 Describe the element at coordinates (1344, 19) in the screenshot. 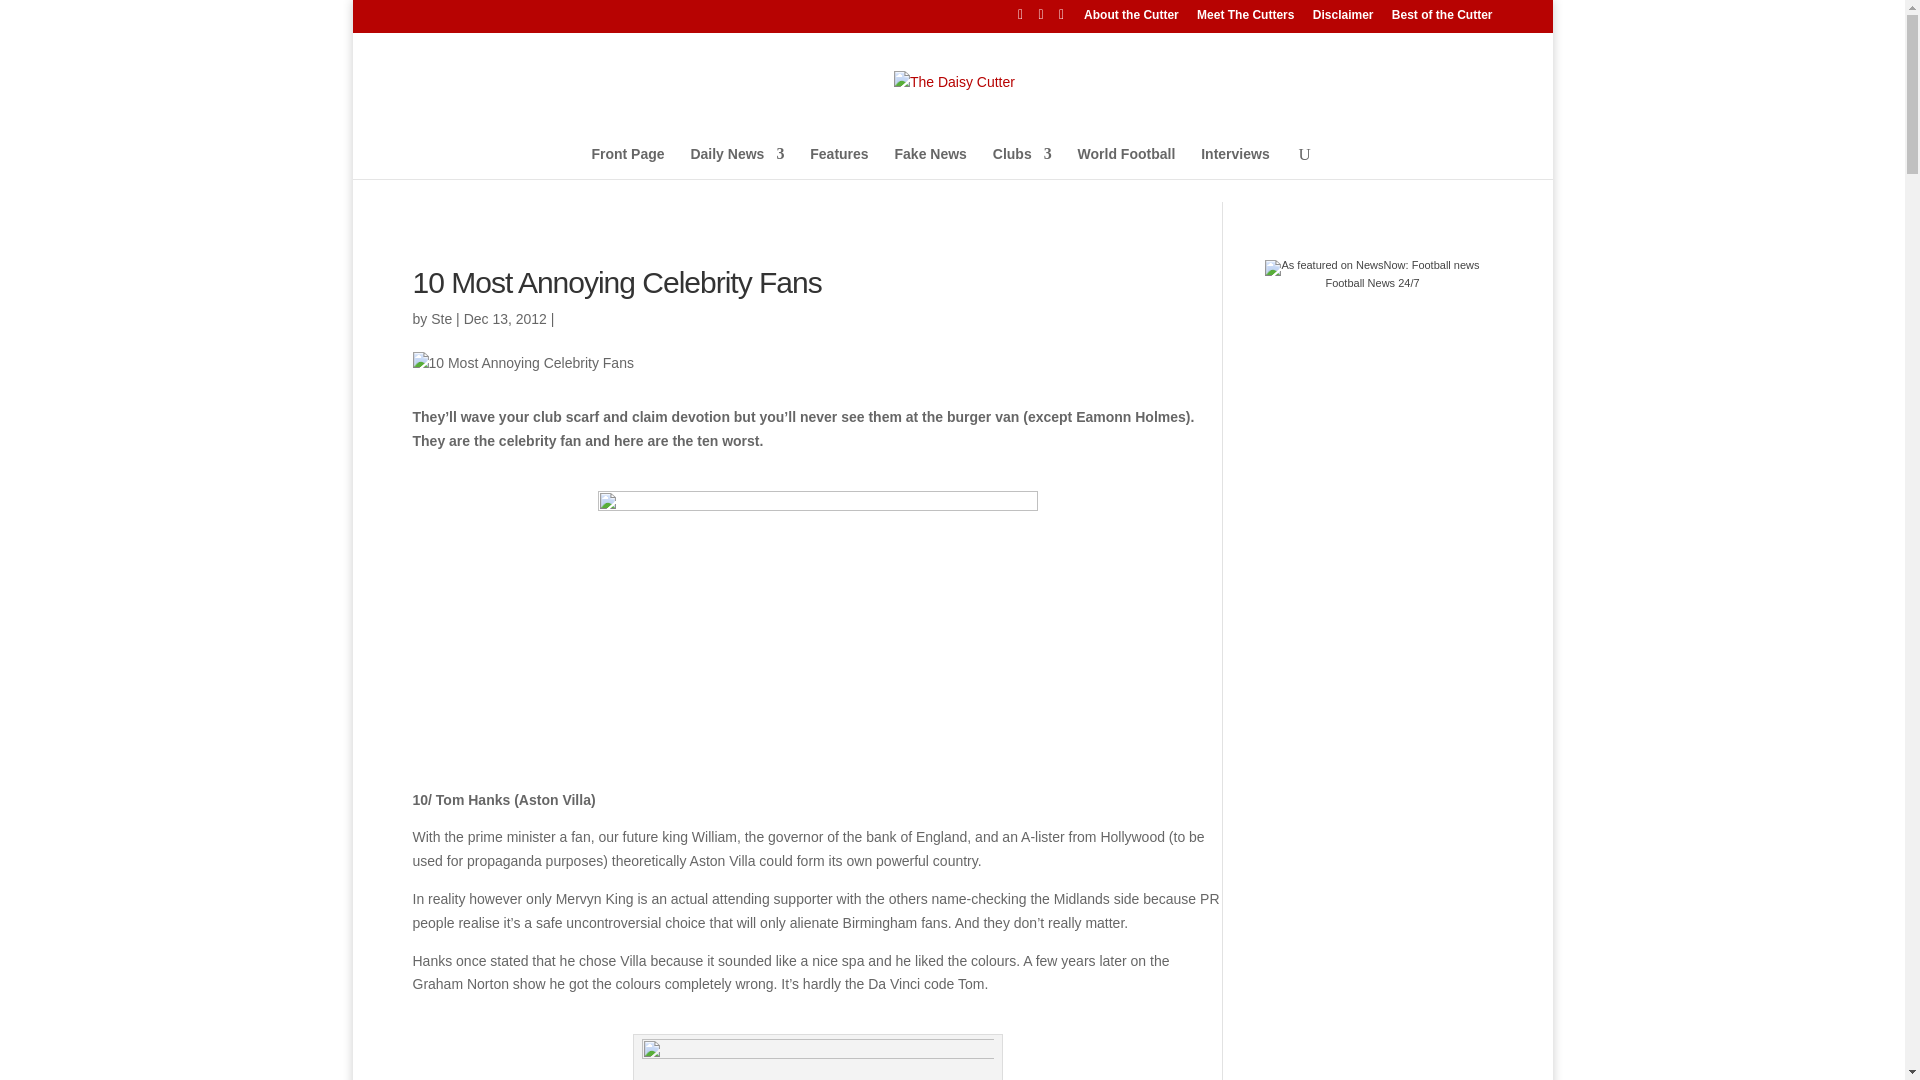

I see `Disclaimer` at that location.